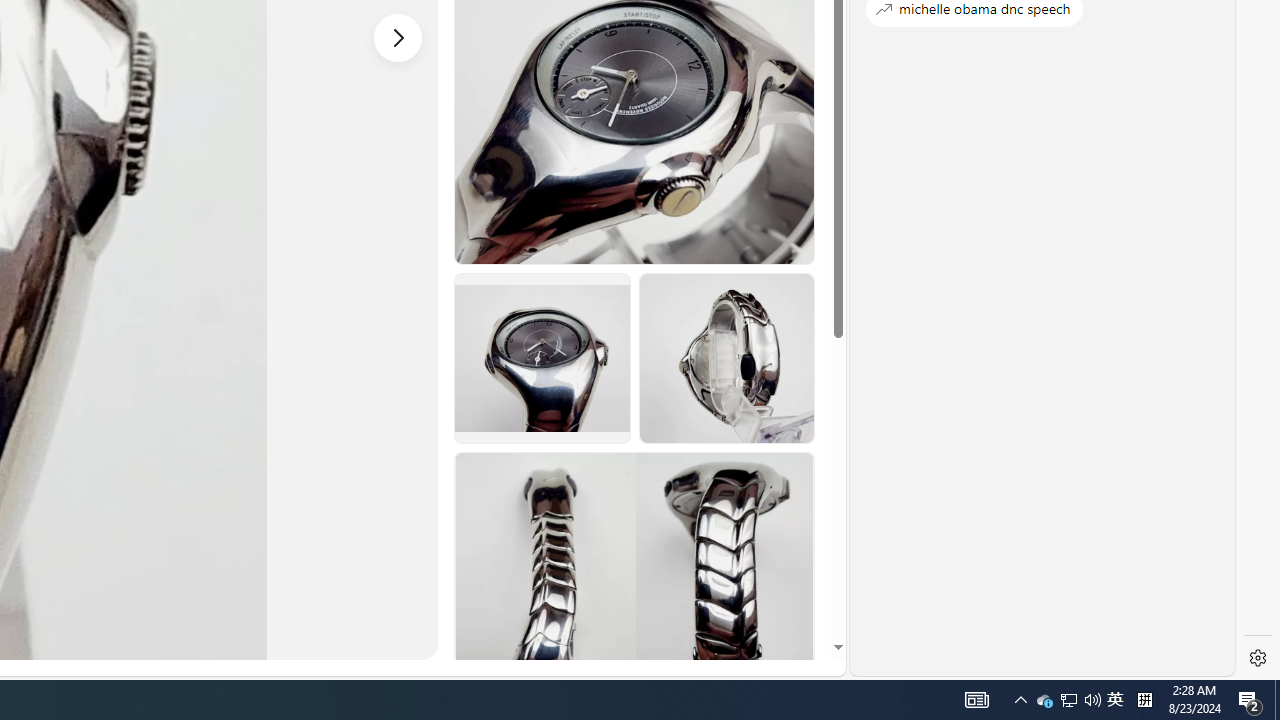 The height and width of the screenshot is (720, 1280). What do you see at coordinates (398, 37) in the screenshot?
I see `Next image - Item images thumbnails` at bounding box center [398, 37].